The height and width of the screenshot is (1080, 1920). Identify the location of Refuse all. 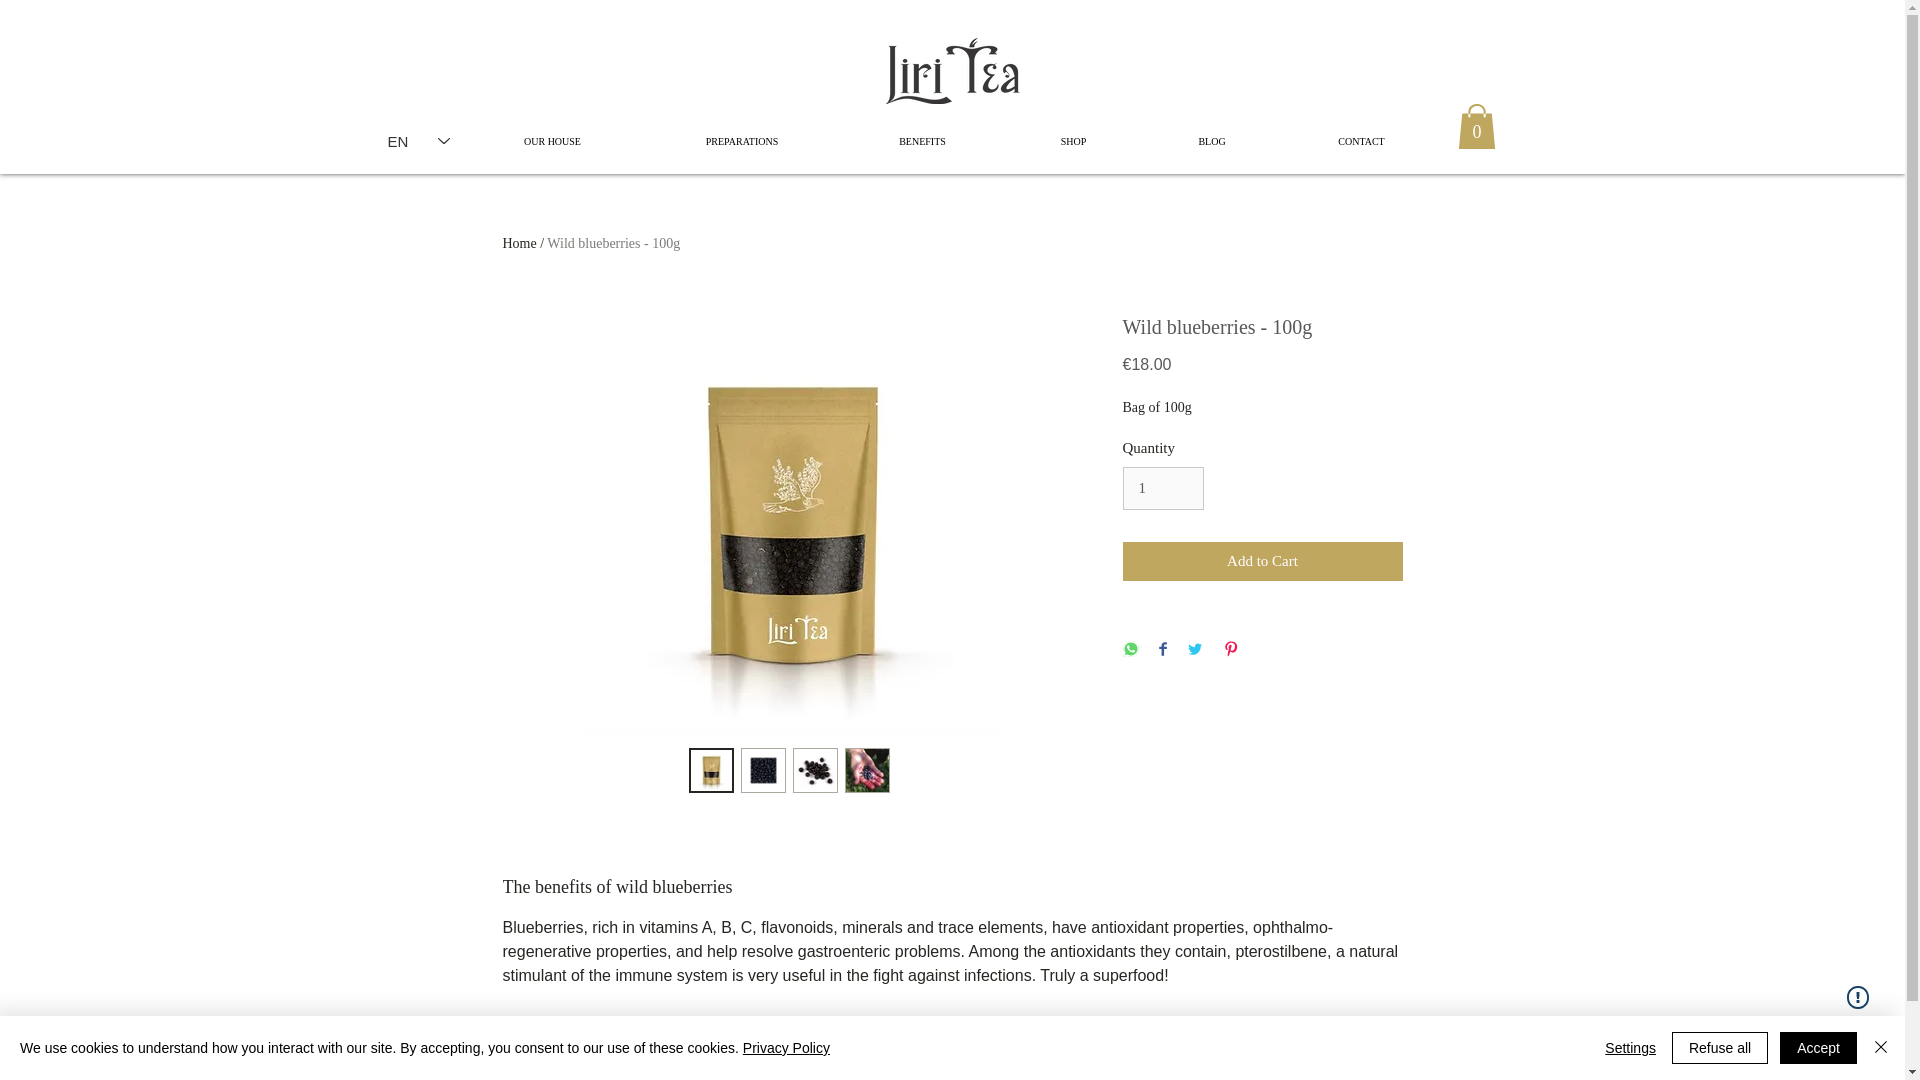
(1720, 1048).